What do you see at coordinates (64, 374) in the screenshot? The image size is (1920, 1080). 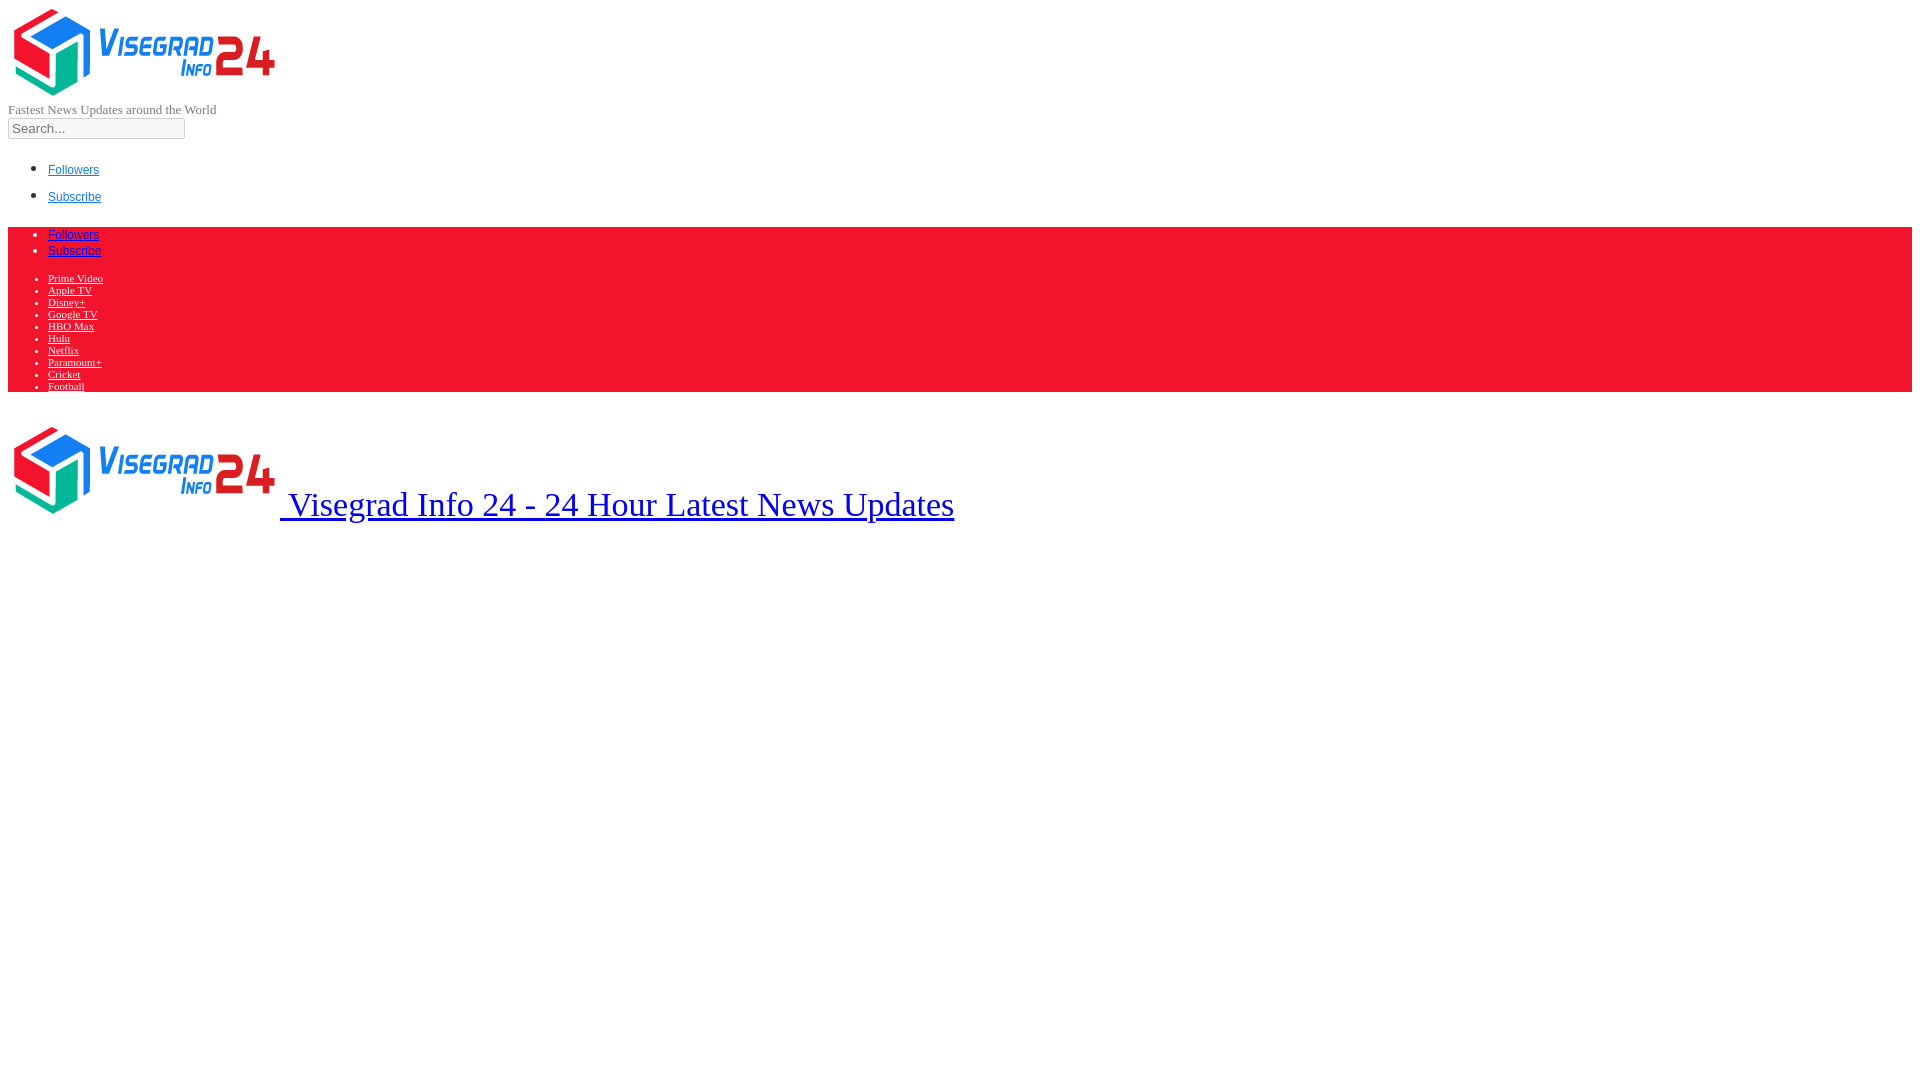 I see `Cricket` at bounding box center [64, 374].